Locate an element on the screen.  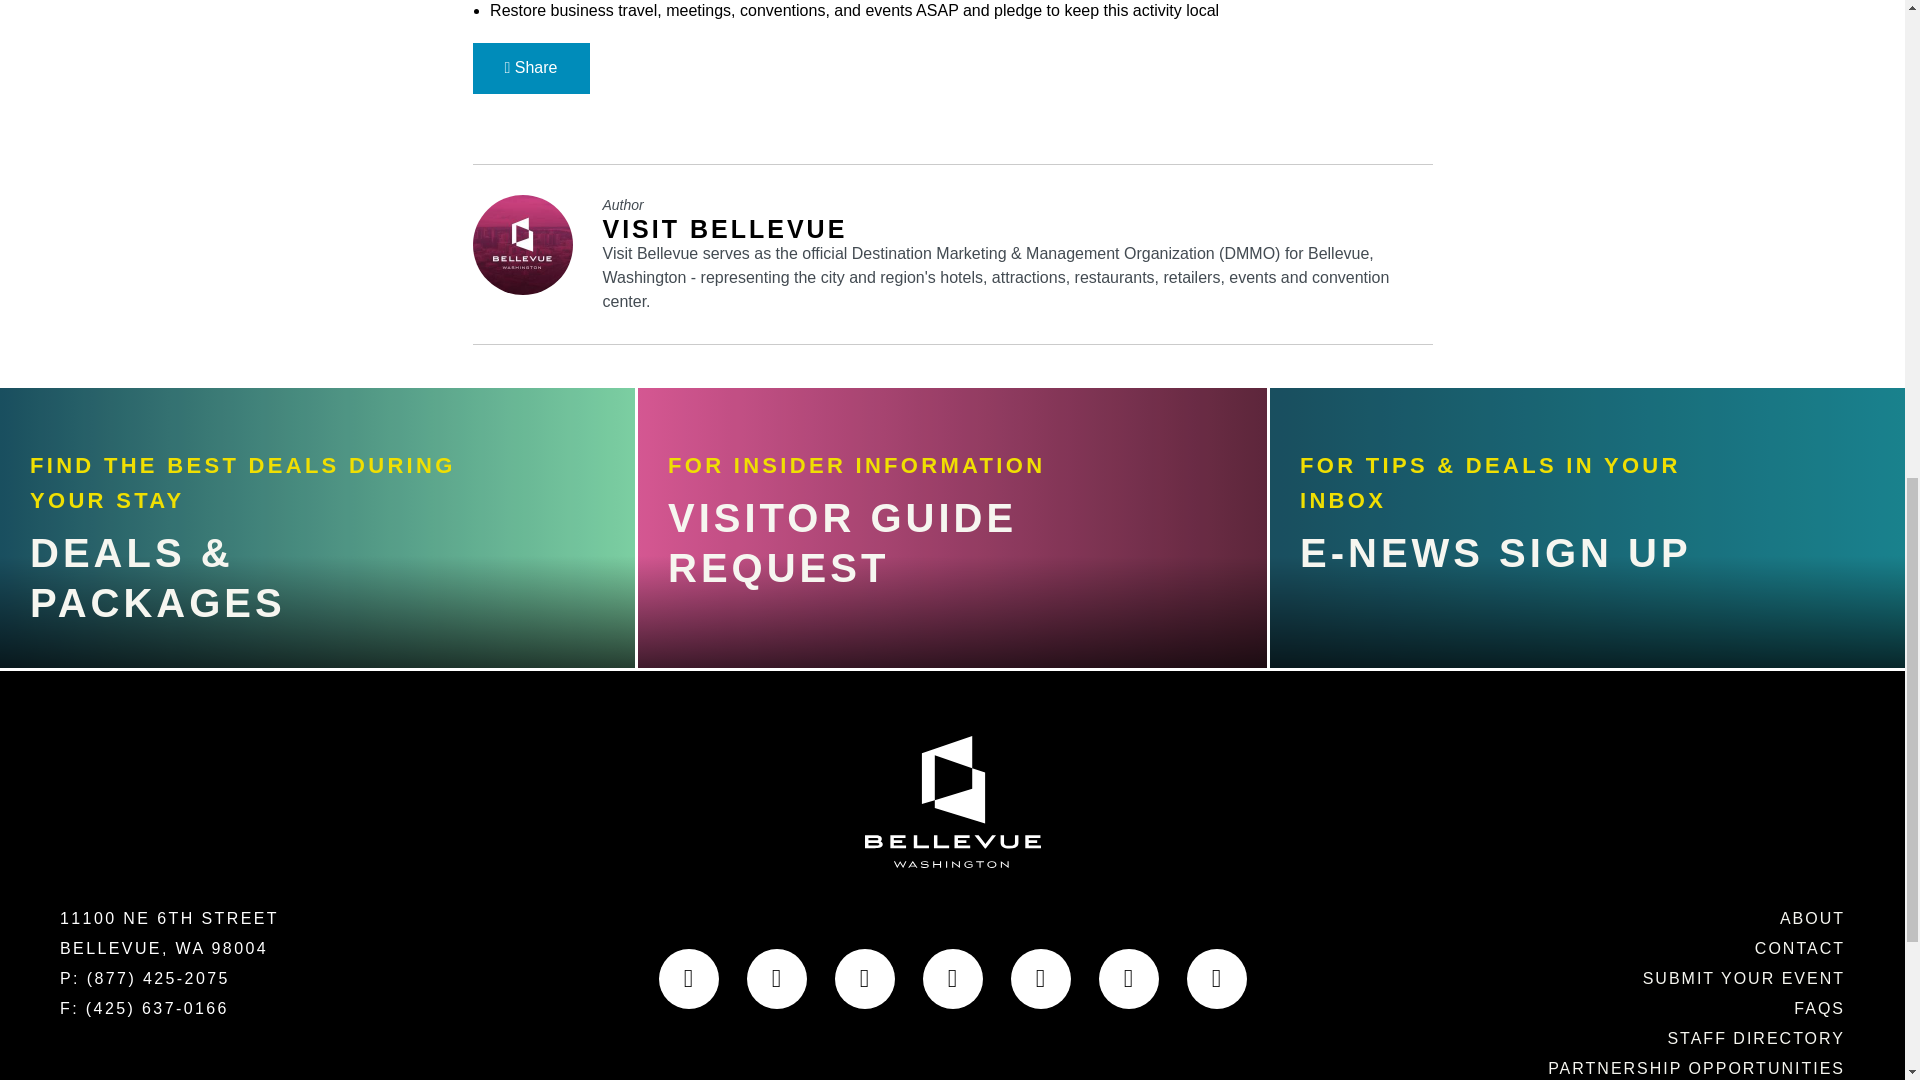
HOTELS is located at coordinates (184, 540).